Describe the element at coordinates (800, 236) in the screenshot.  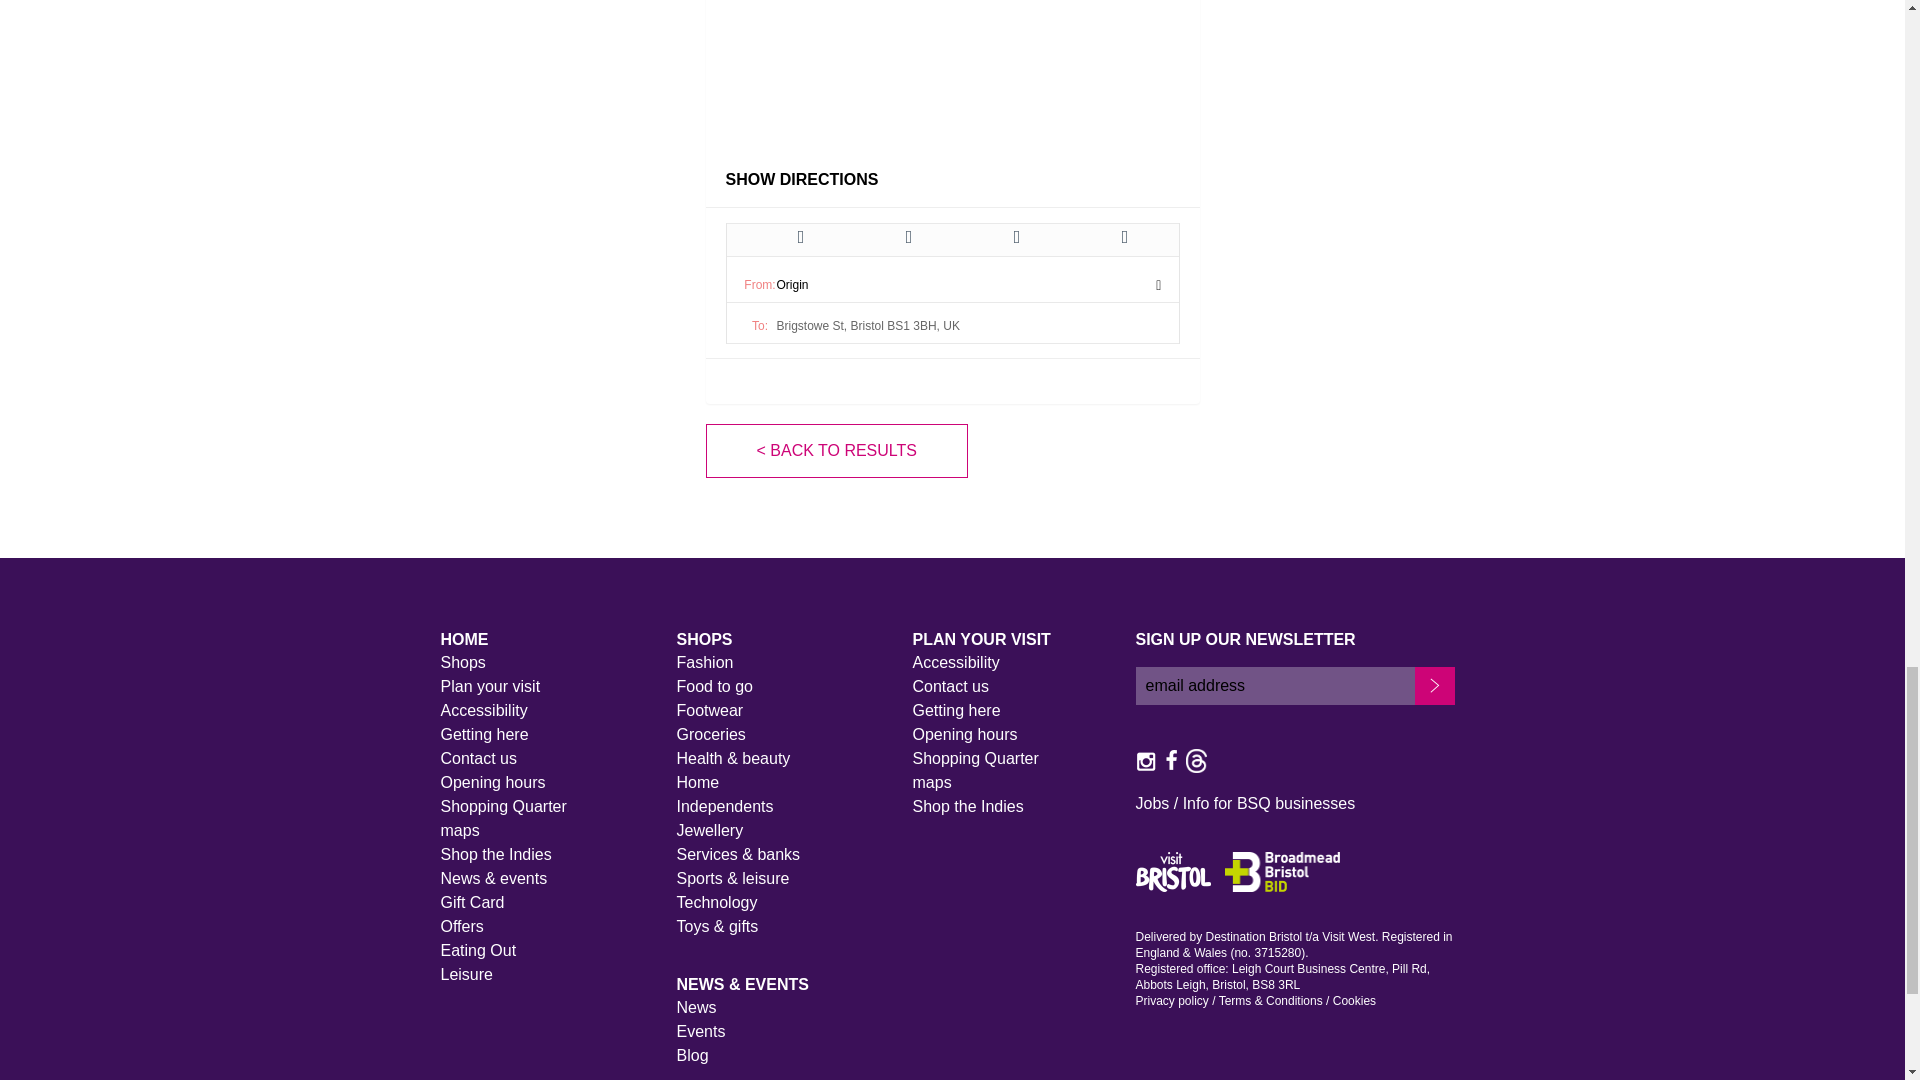
I see `Driving` at that location.